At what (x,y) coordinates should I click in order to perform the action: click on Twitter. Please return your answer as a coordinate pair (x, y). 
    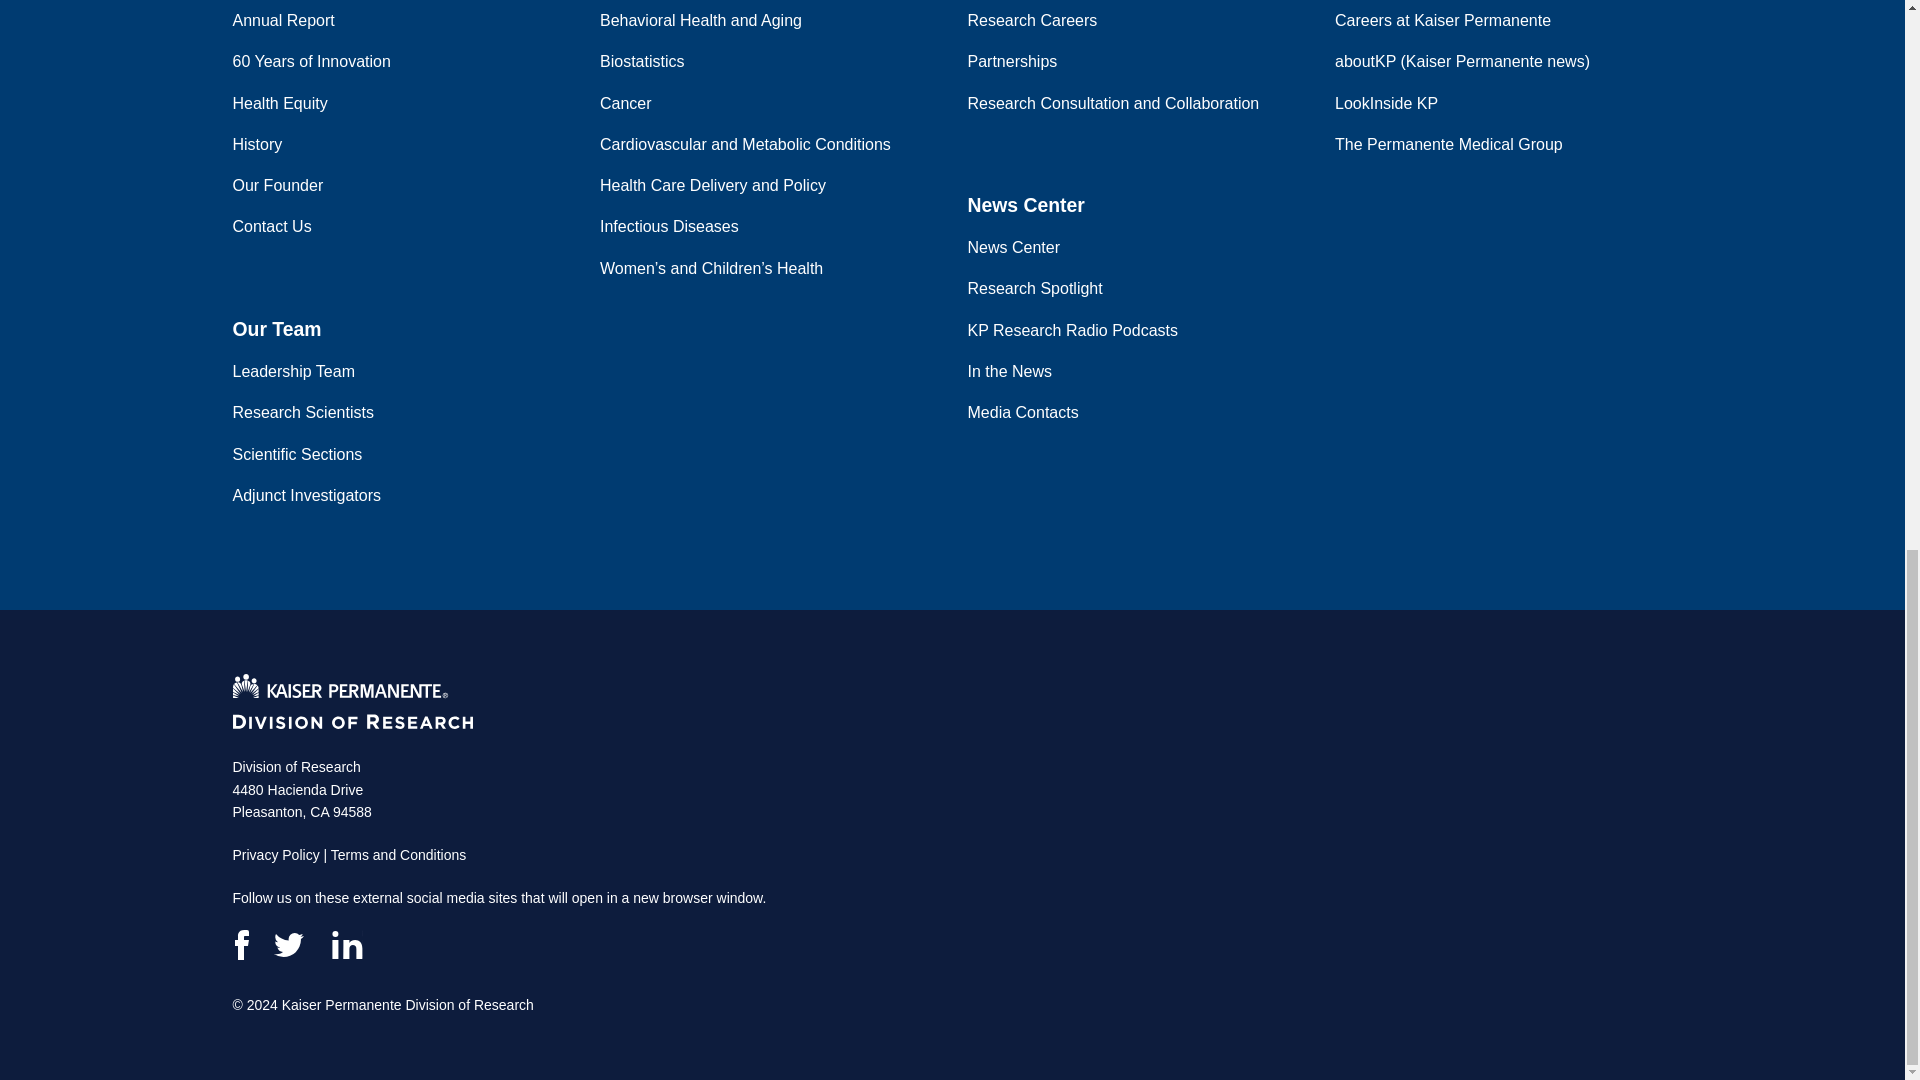
    Looking at the image, I should click on (290, 944).